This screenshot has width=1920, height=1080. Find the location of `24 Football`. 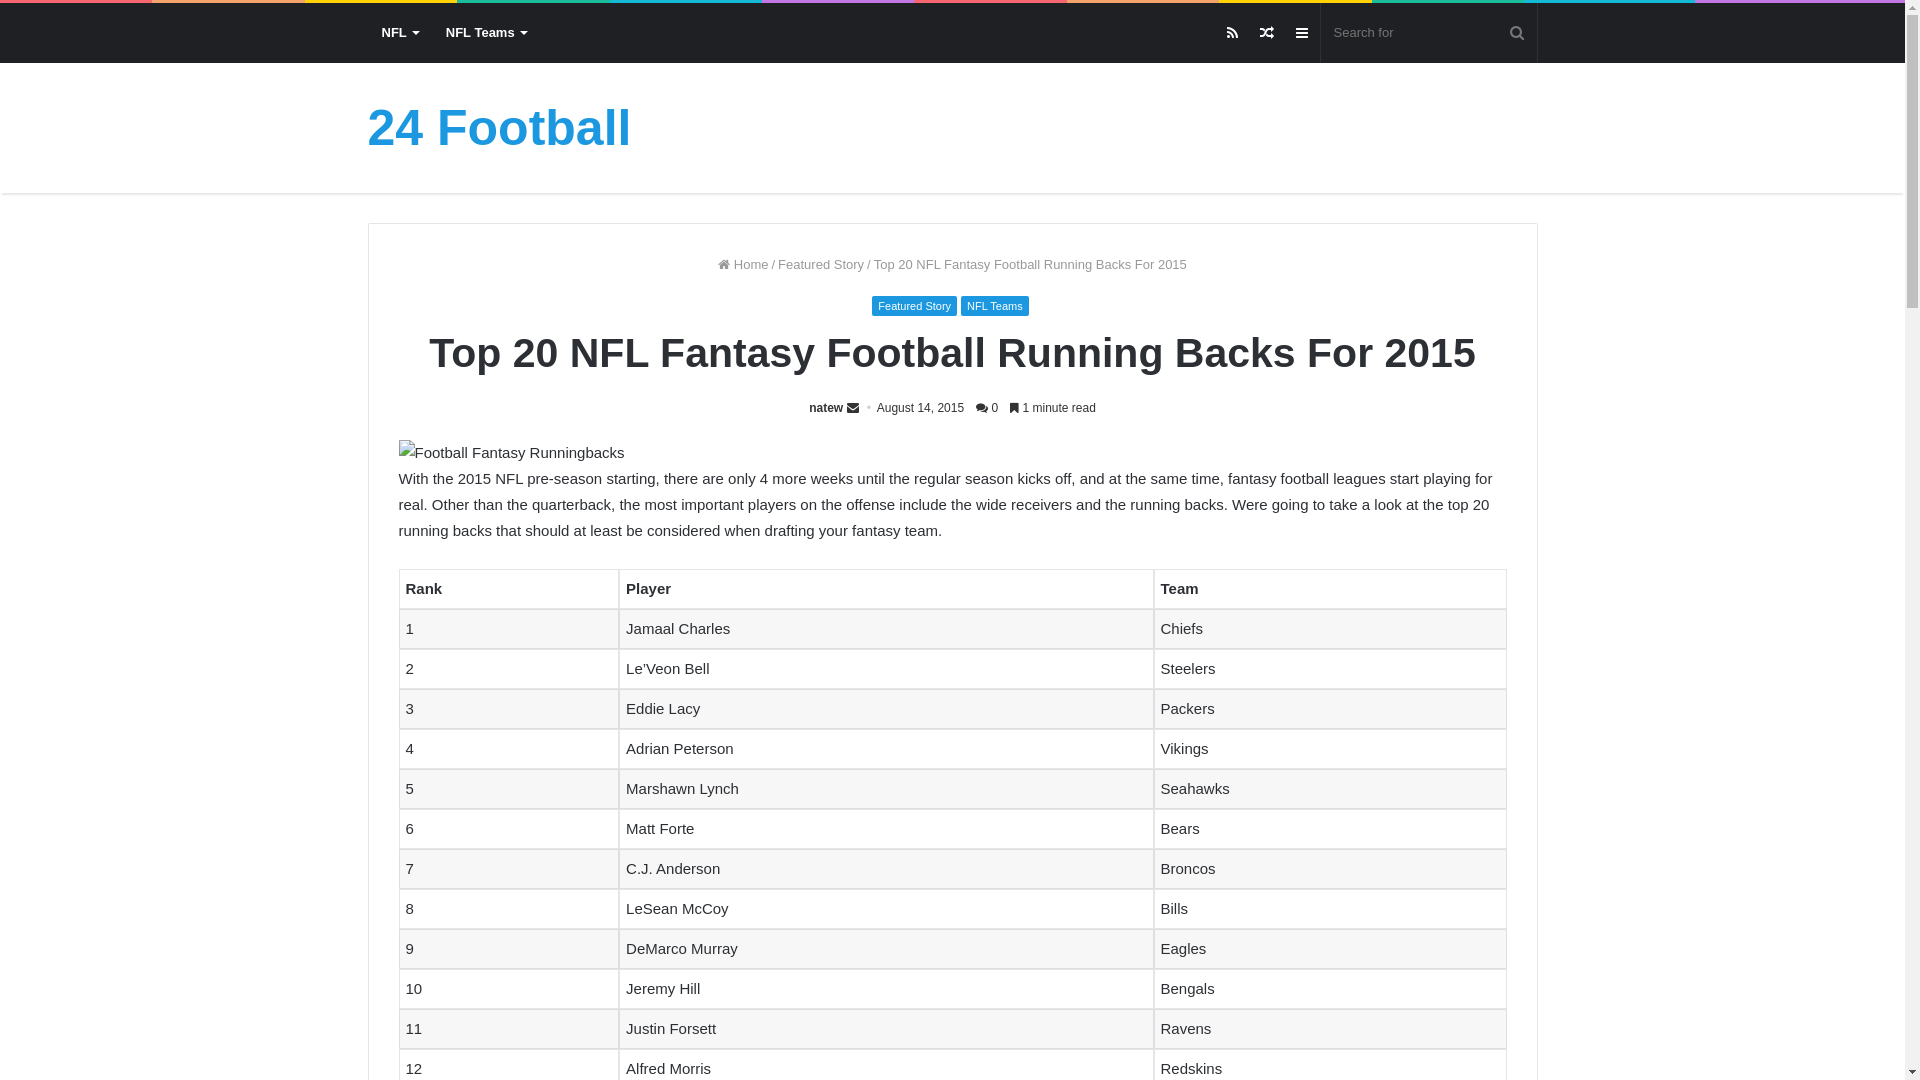

24 Football is located at coordinates (500, 128).